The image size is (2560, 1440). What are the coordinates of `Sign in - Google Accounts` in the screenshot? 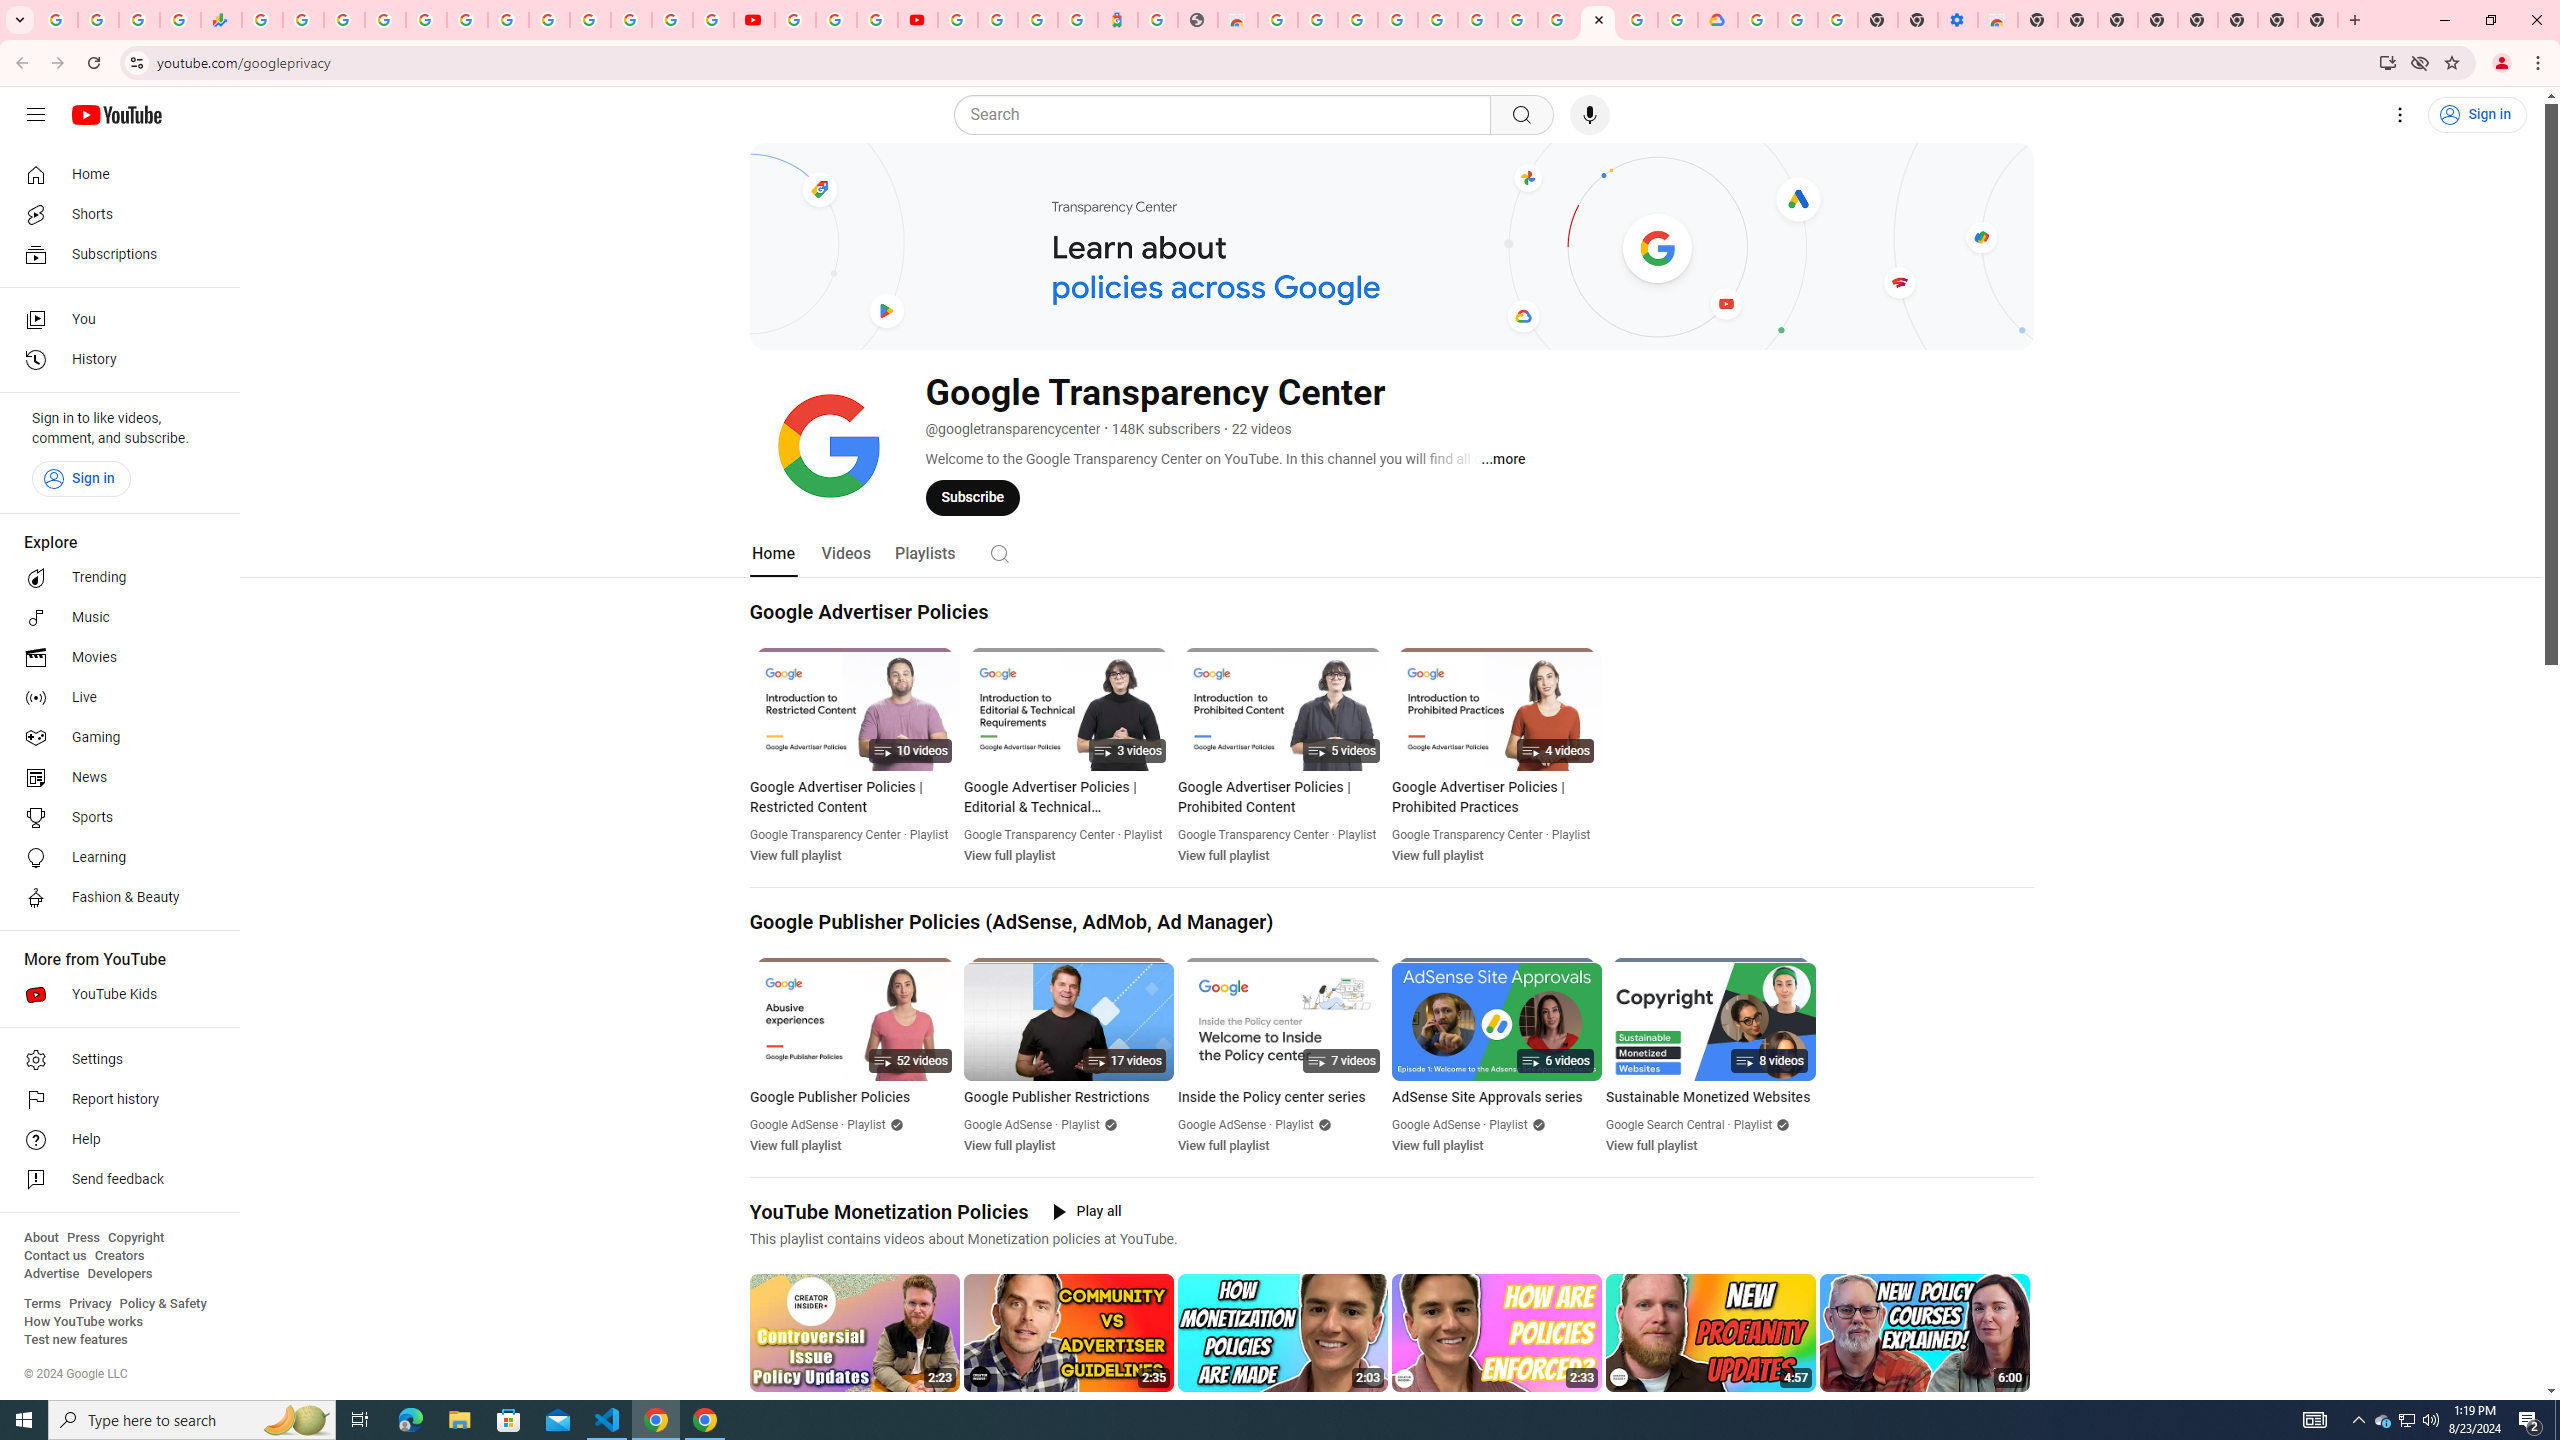 It's located at (998, 20).